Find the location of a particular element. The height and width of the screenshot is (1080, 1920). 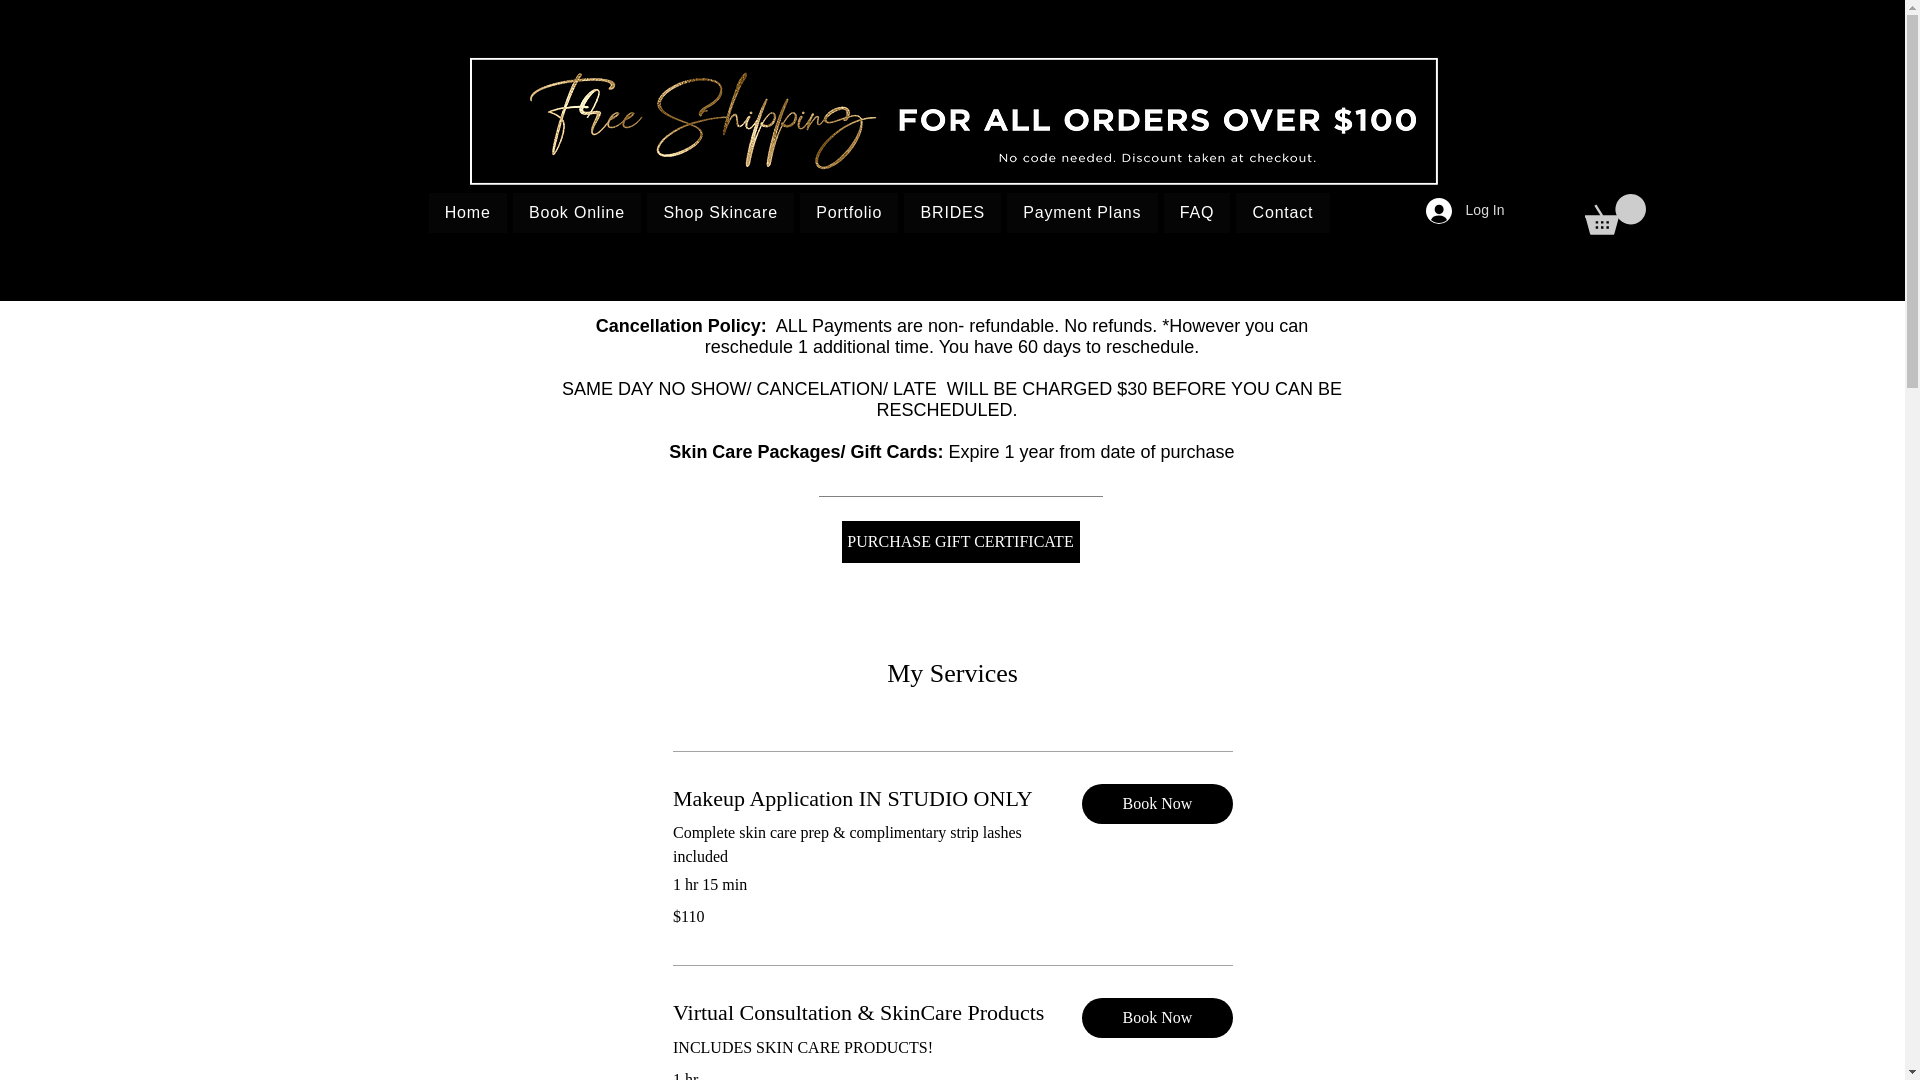

BRIDES is located at coordinates (952, 213).